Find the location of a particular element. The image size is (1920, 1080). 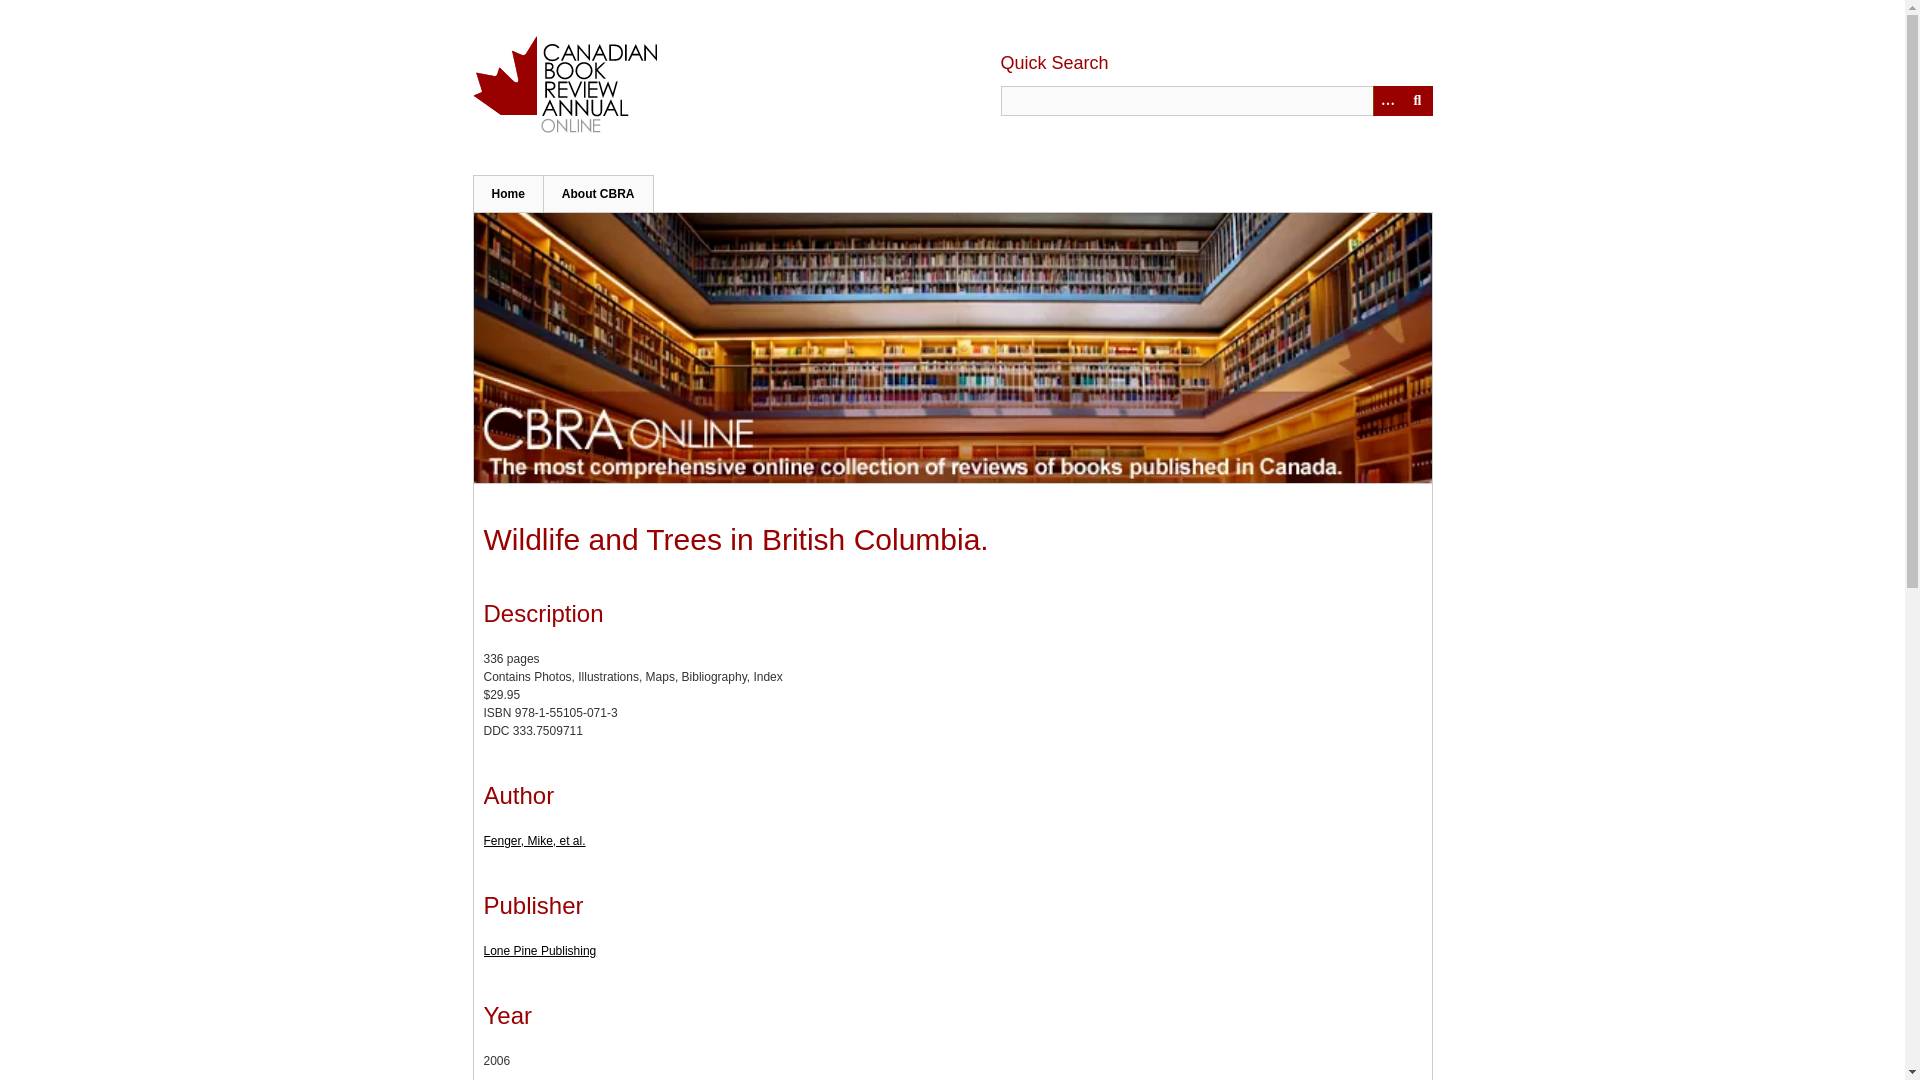

Options is located at coordinates (1386, 100).